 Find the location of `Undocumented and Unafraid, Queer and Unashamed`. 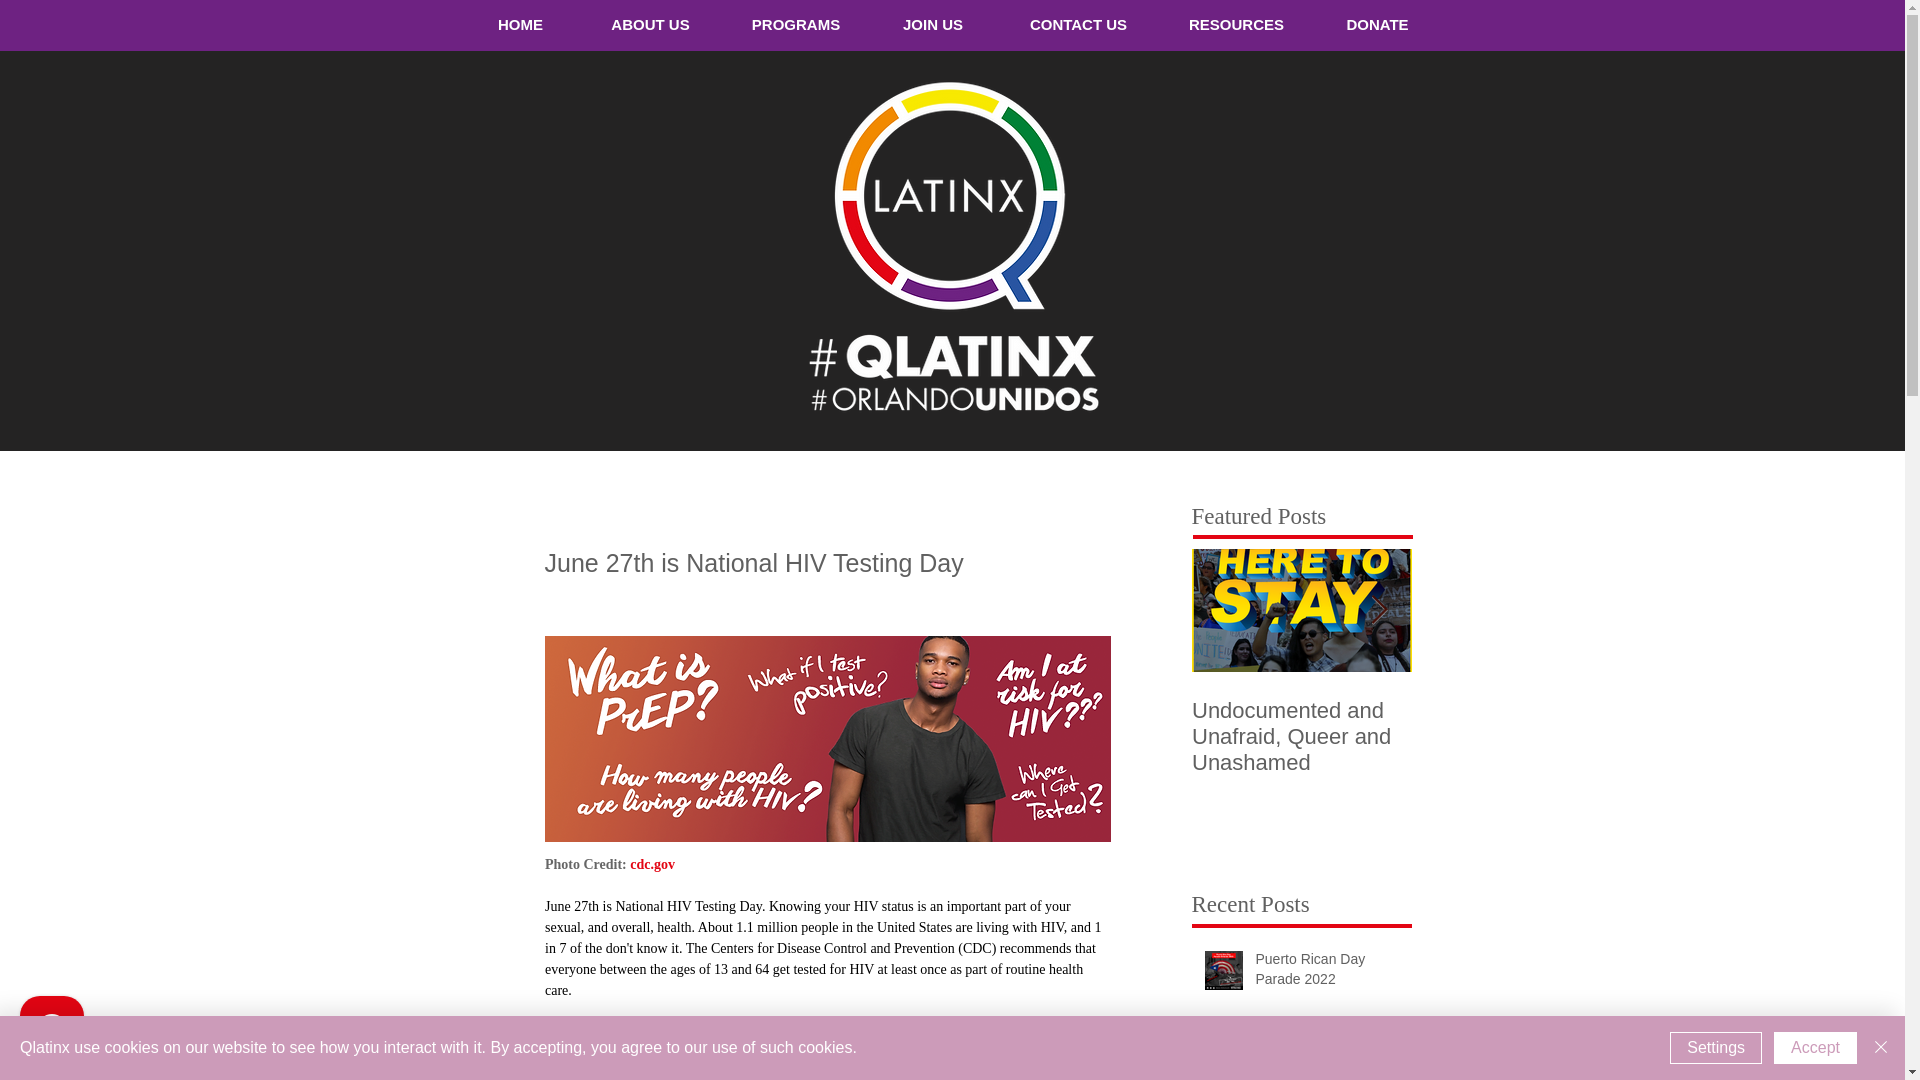

Undocumented and Unafraid, Queer and Unashamed is located at coordinates (1302, 736).